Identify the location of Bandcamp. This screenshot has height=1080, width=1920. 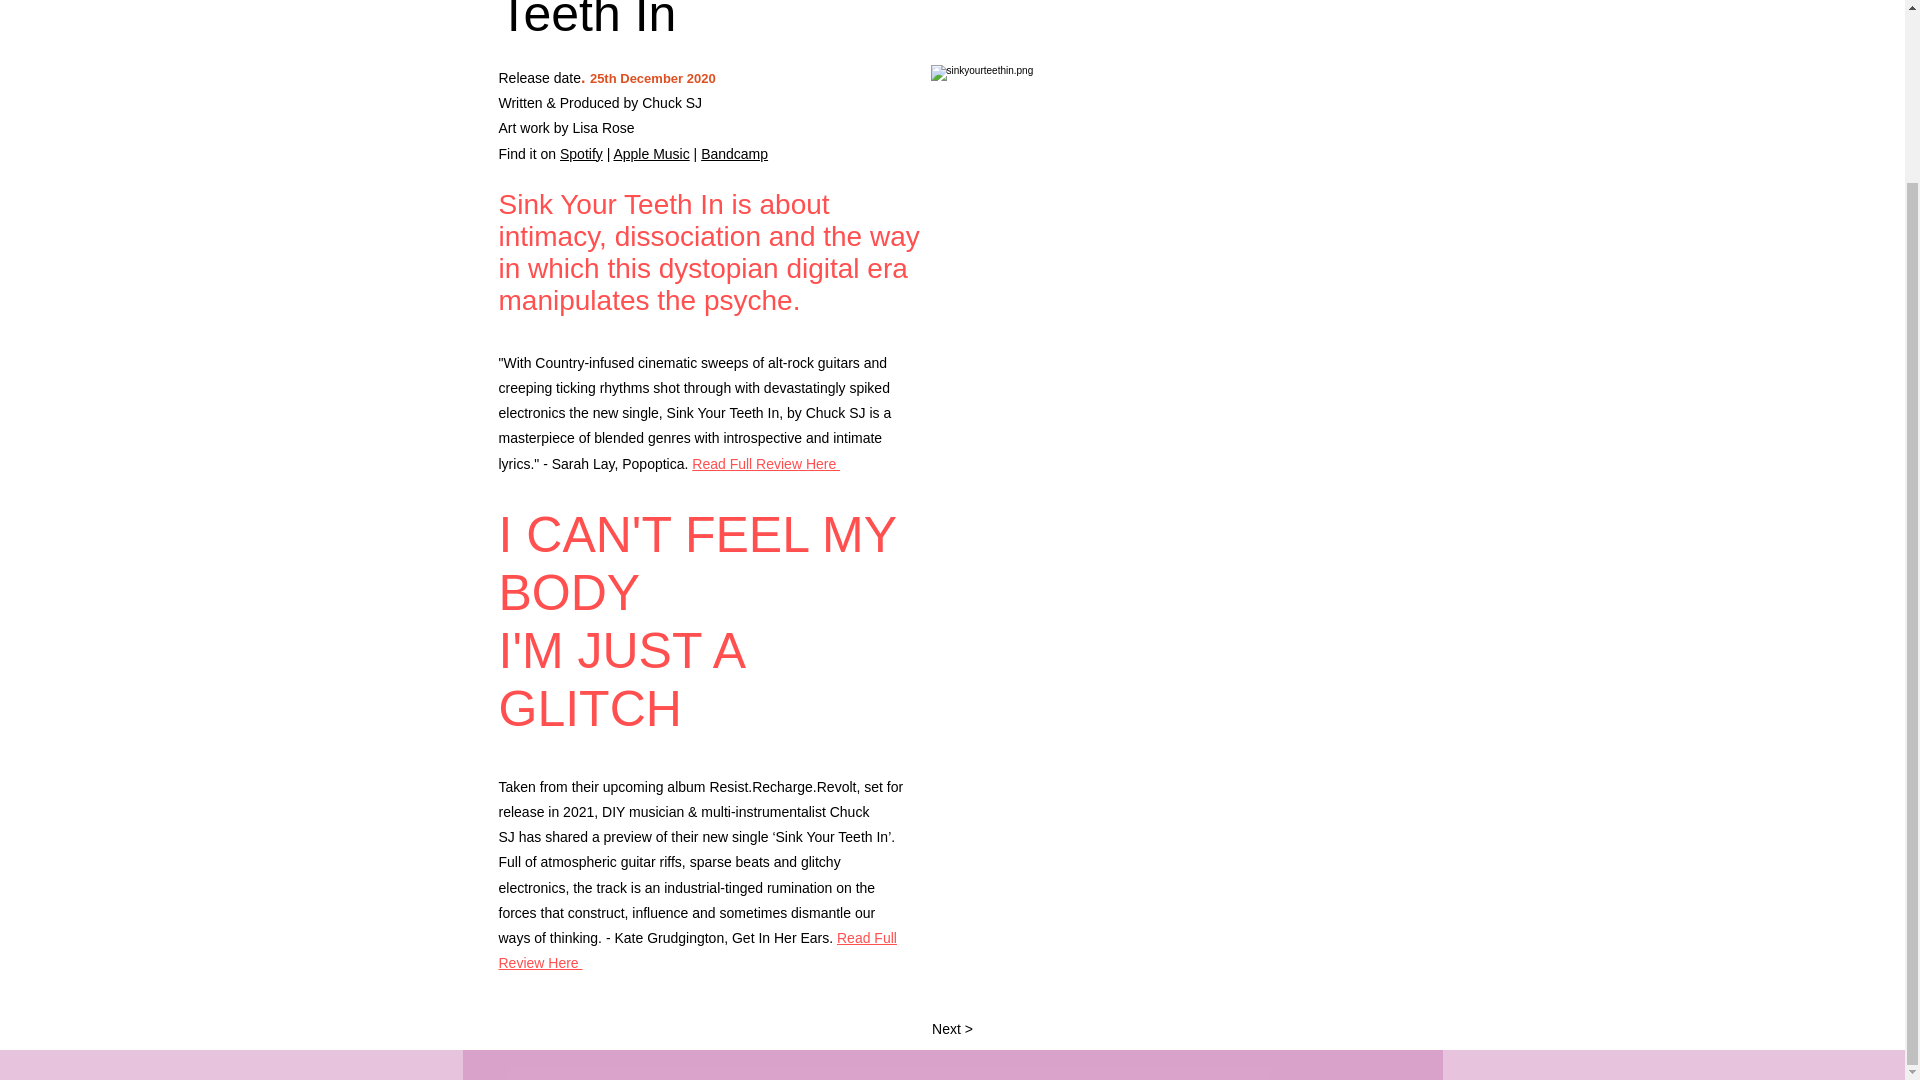
(734, 154).